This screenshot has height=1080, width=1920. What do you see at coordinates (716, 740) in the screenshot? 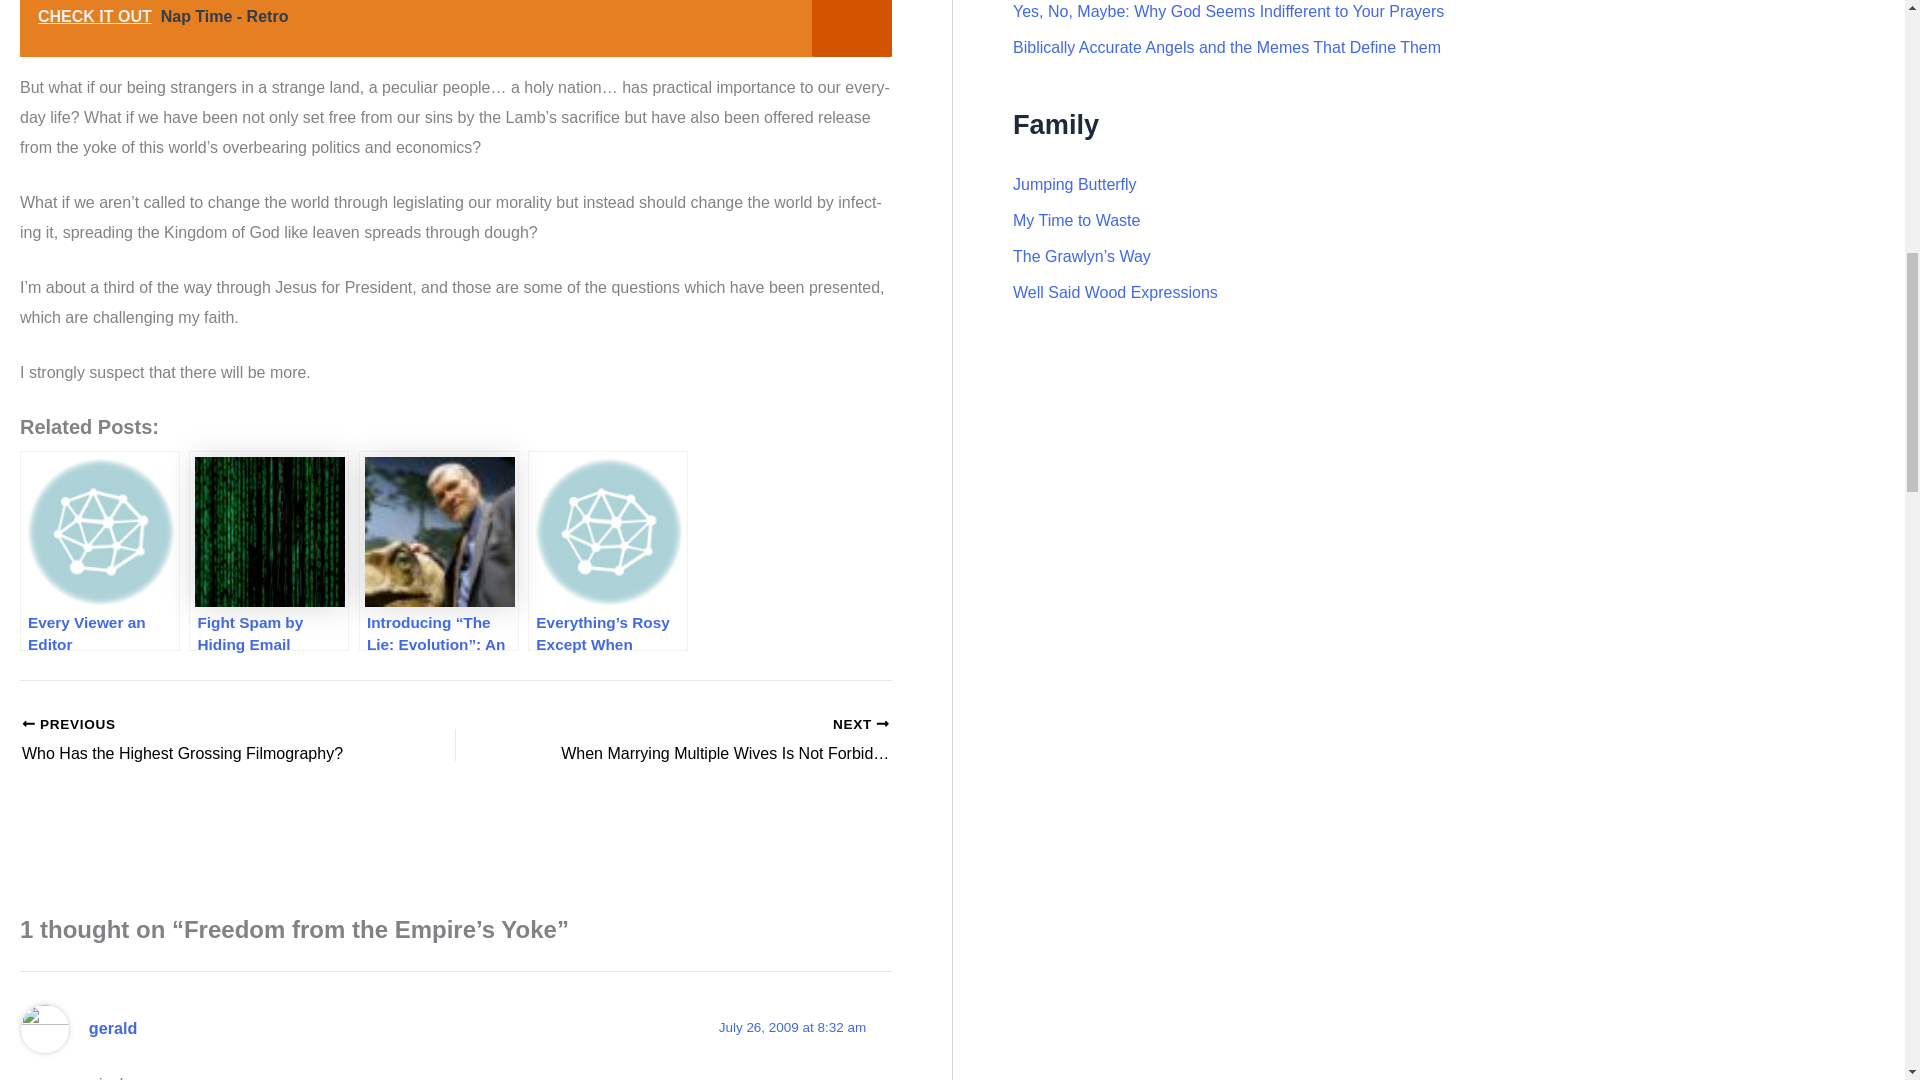
I see `When Marrying Multiple Wives Is Not Forbidden` at bounding box center [716, 740].